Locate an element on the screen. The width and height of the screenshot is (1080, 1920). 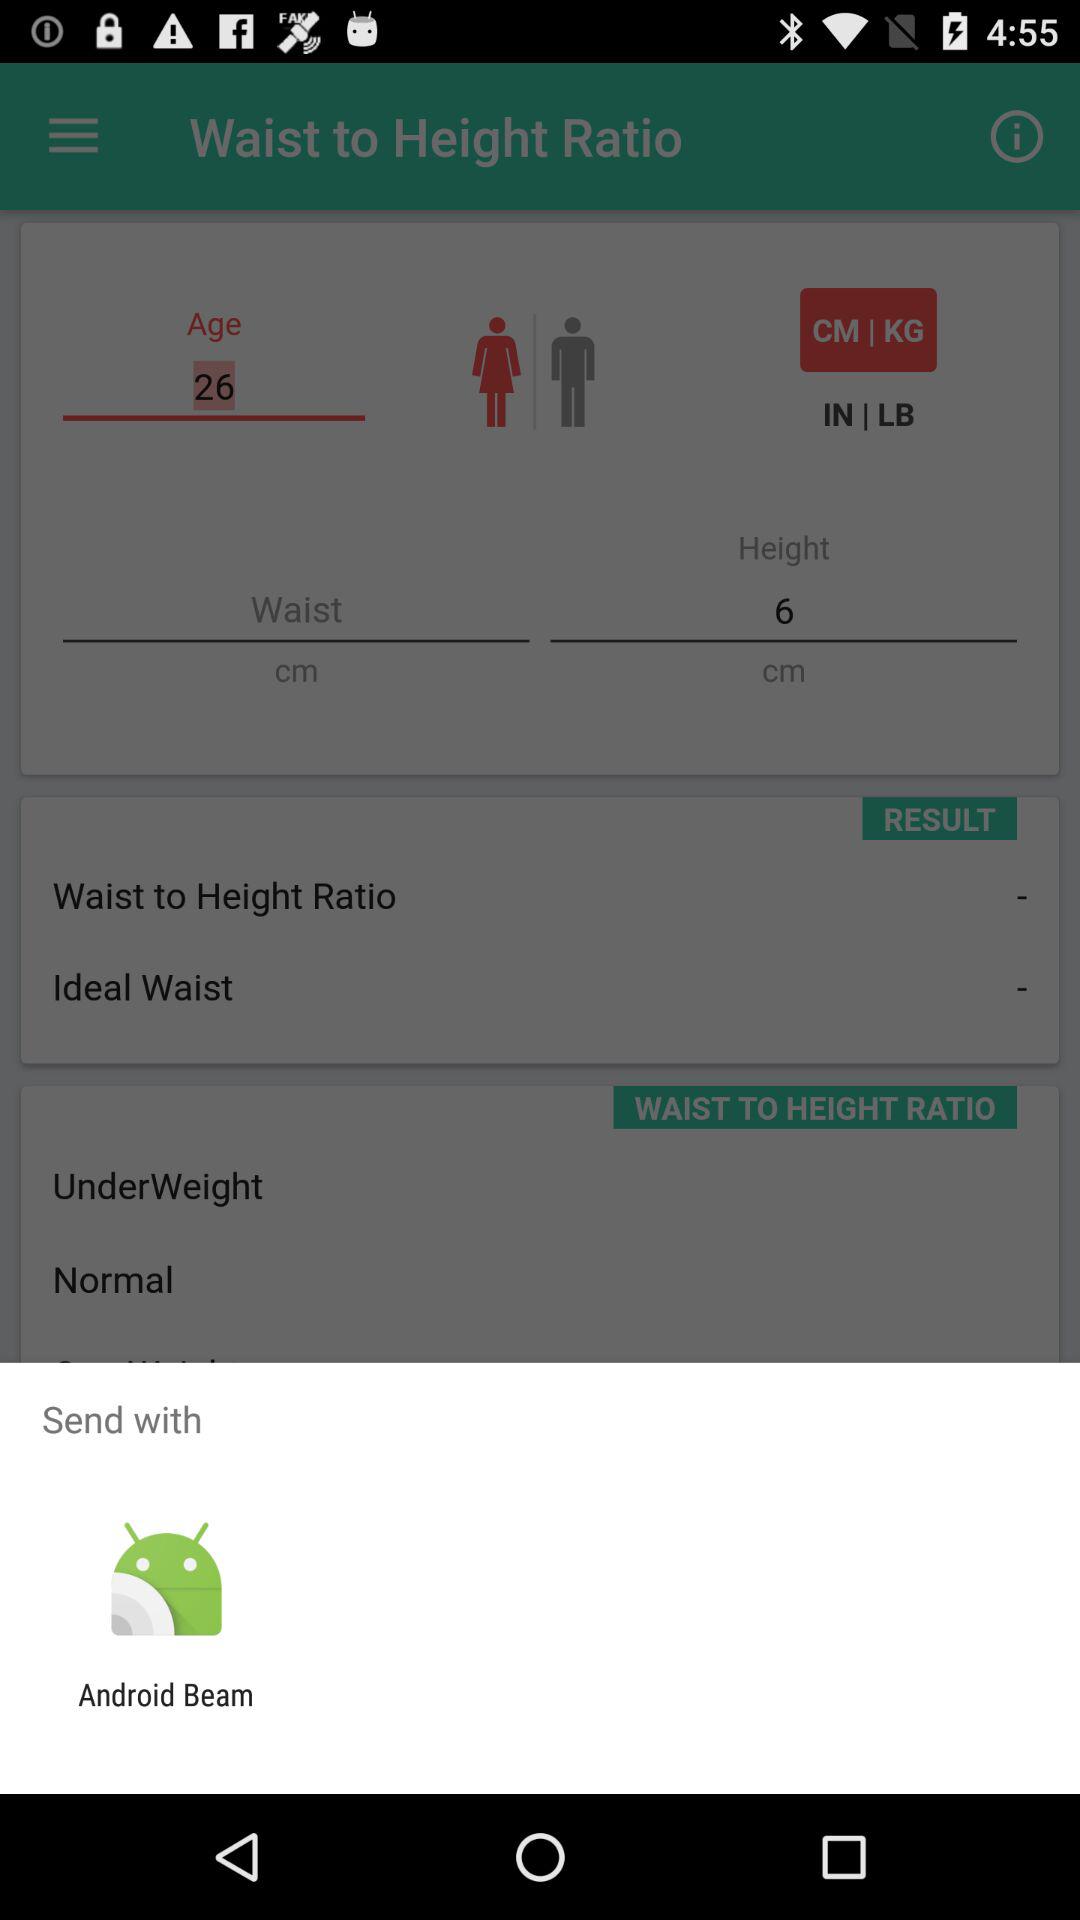
jump until android beam app is located at coordinates (166, 1712).